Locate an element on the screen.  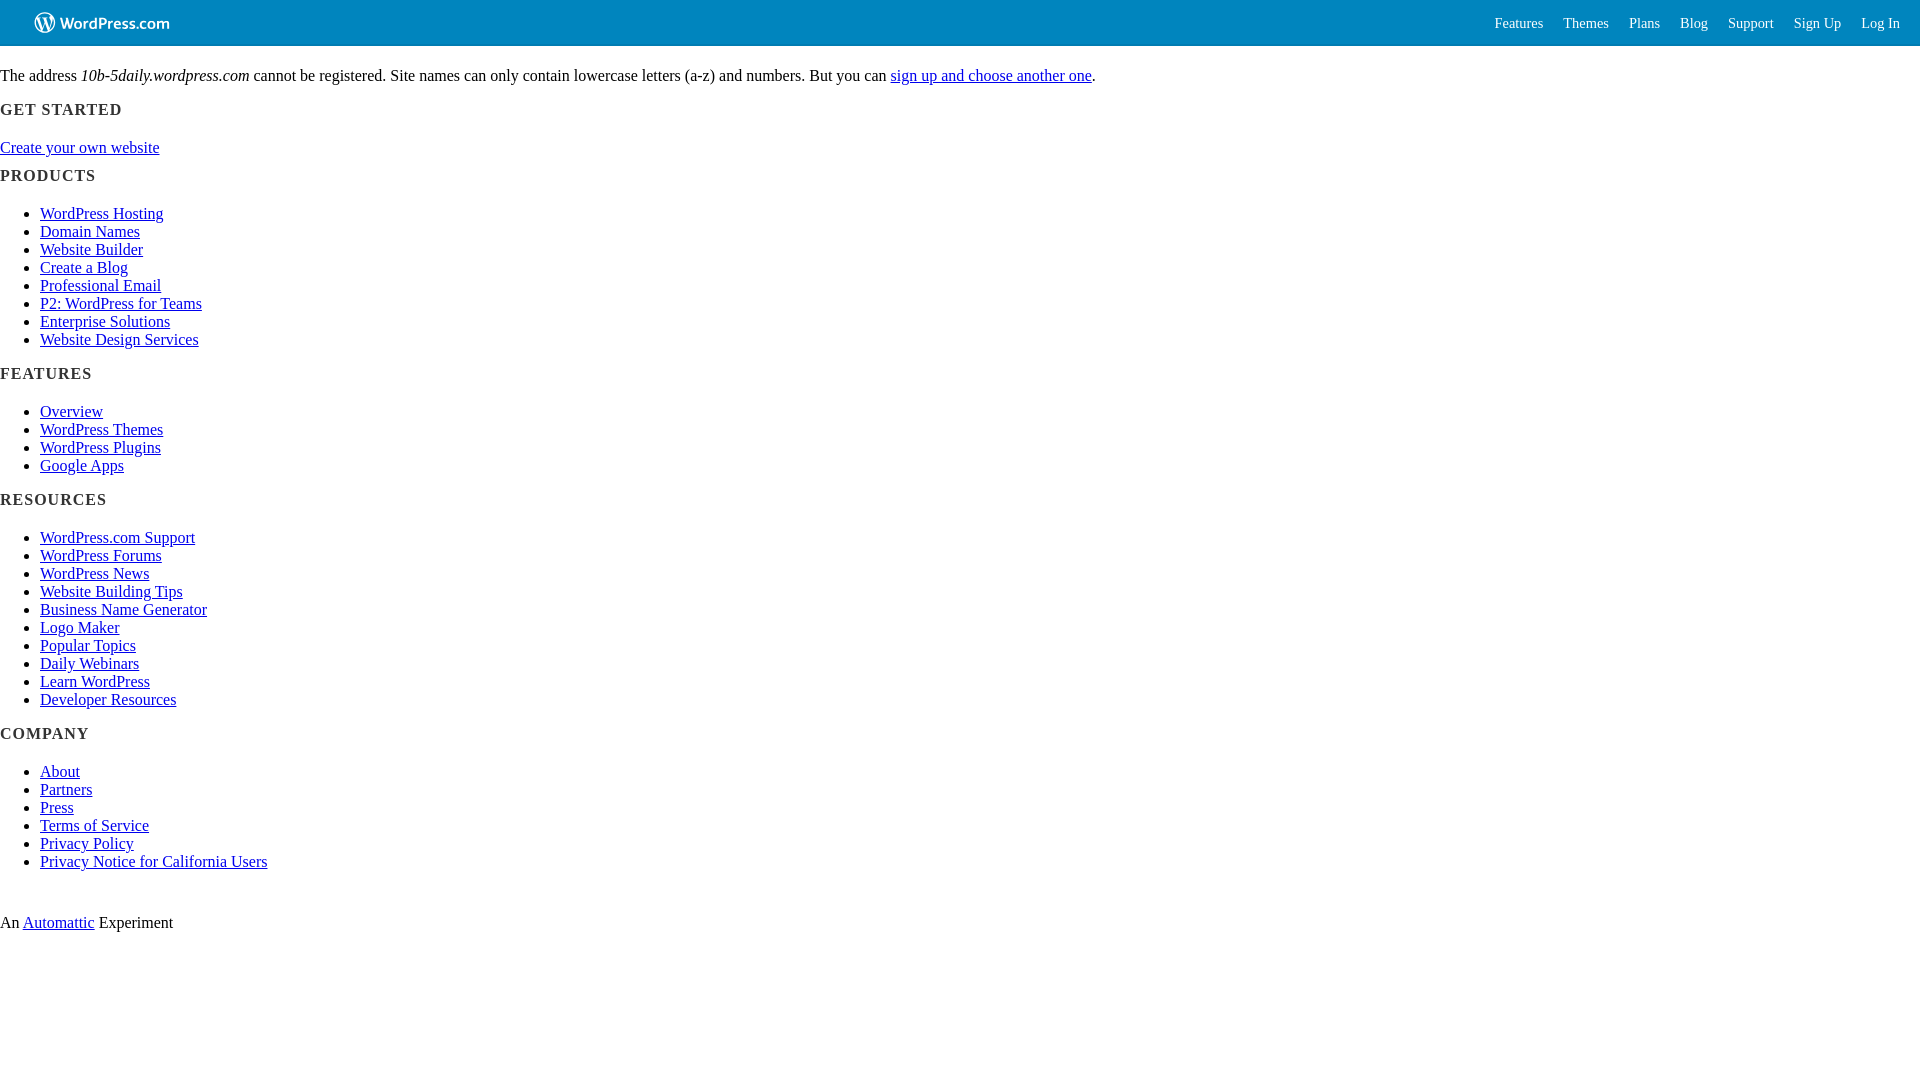
Professional Email is located at coordinates (100, 286).